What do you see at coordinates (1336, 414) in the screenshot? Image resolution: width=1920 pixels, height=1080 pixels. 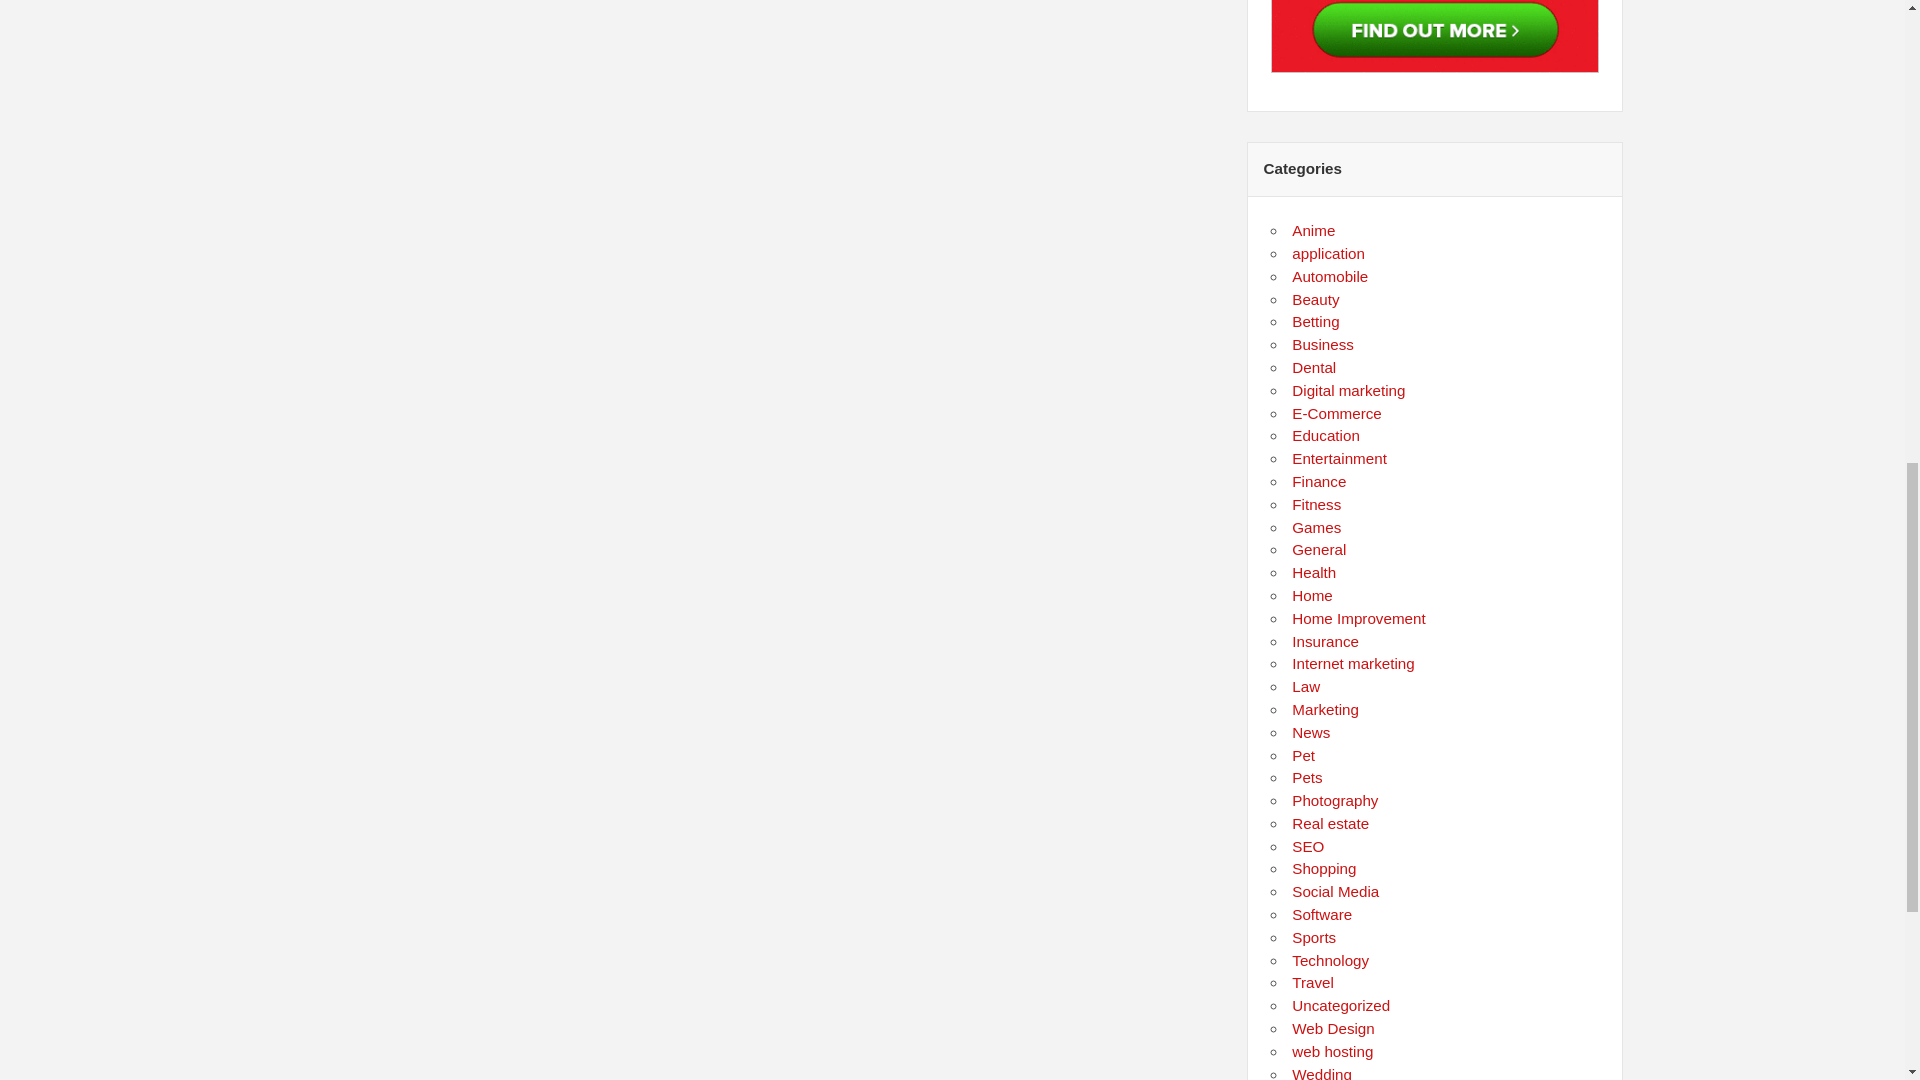 I see `E-Commerce` at bounding box center [1336, 414].